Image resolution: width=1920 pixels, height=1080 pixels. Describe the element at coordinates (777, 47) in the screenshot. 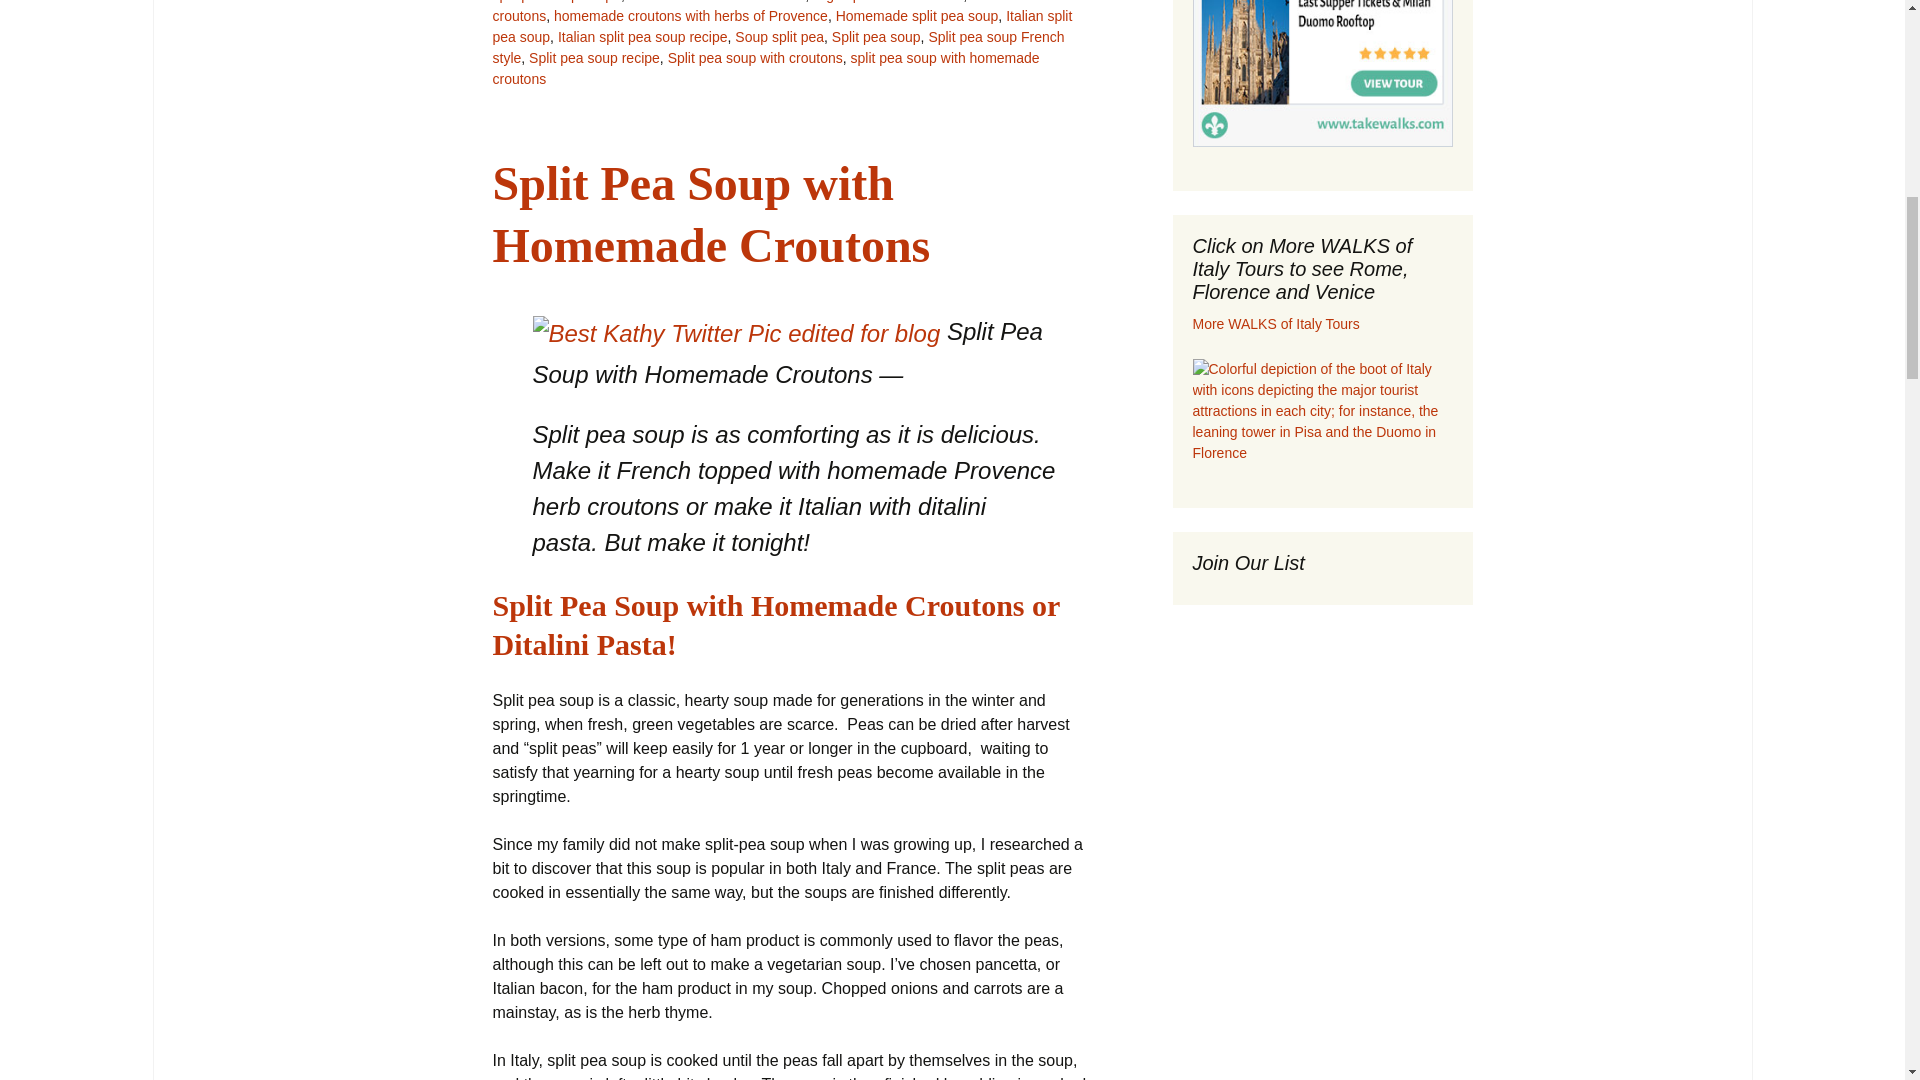

I see `Split pea soup French style` at that location.